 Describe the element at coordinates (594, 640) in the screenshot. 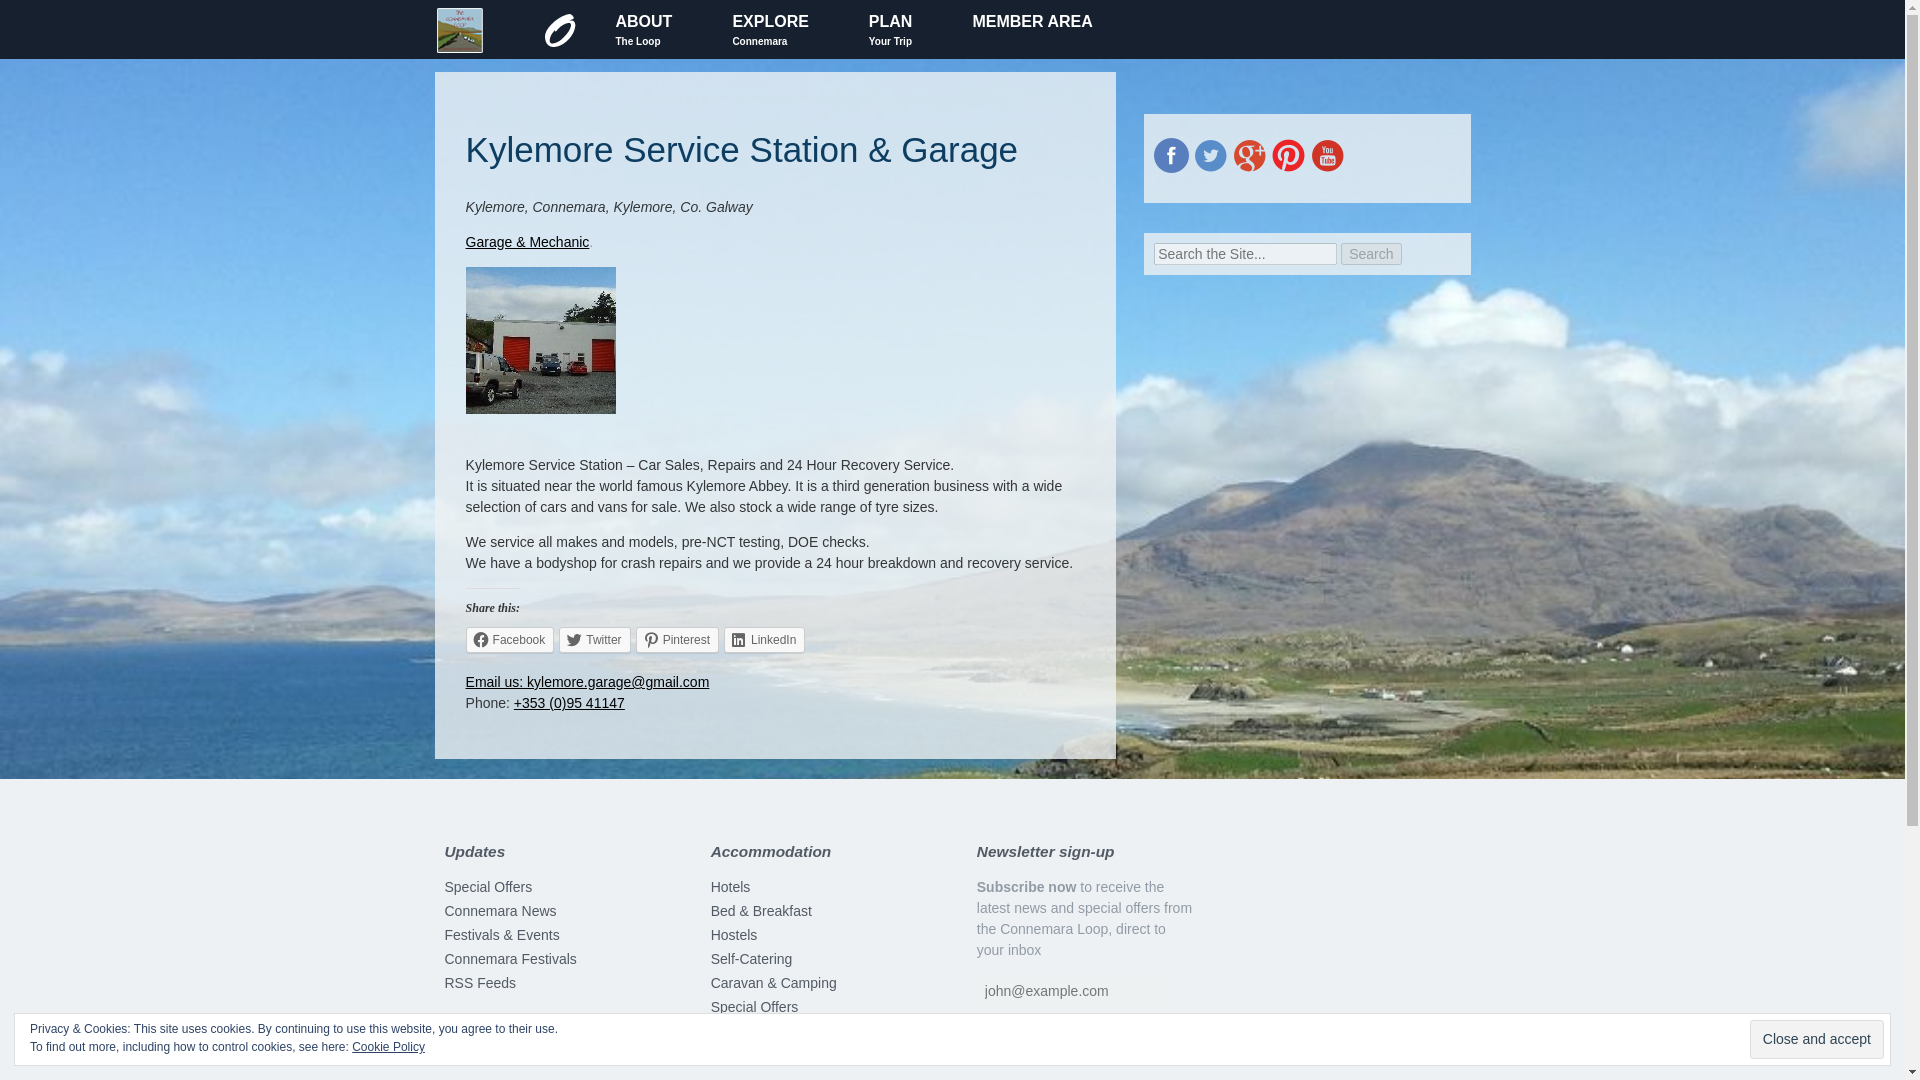

I see `Click to share on Twitter` at that location.